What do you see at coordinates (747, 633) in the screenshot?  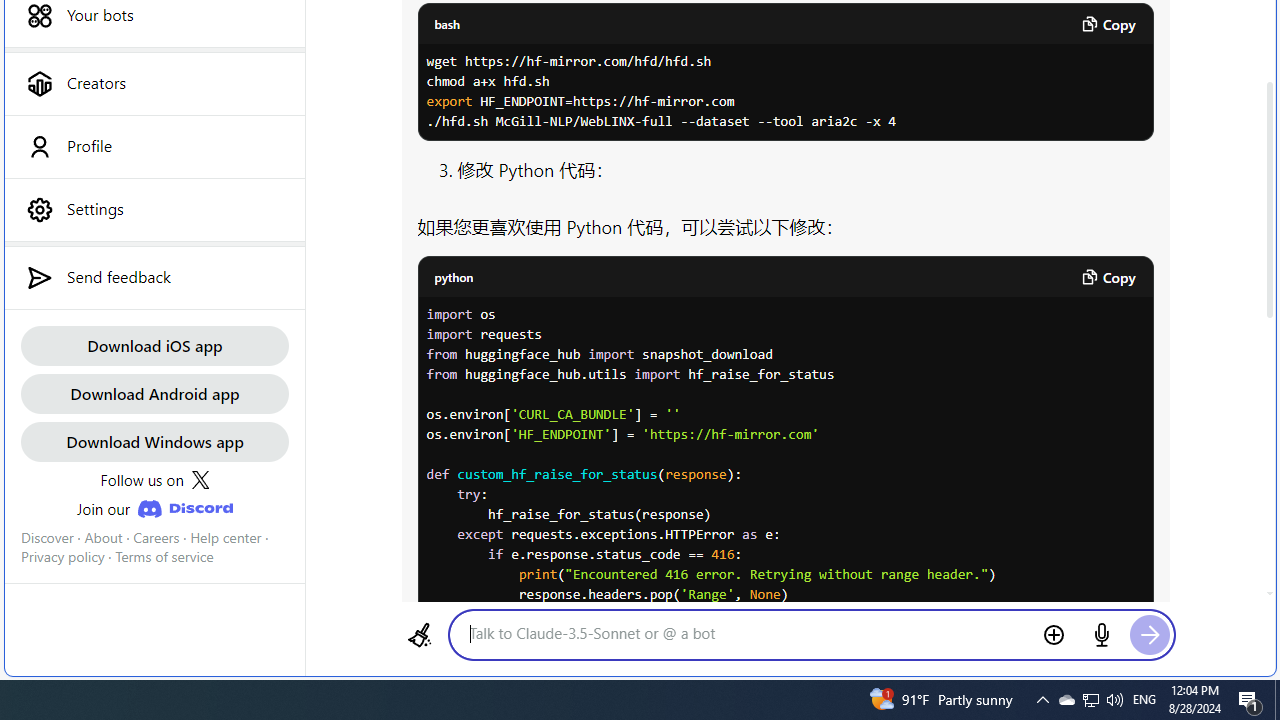 I see `Talk to Claude-3.5-Sonnet or @ a bot` at bounding box center [747, 633].